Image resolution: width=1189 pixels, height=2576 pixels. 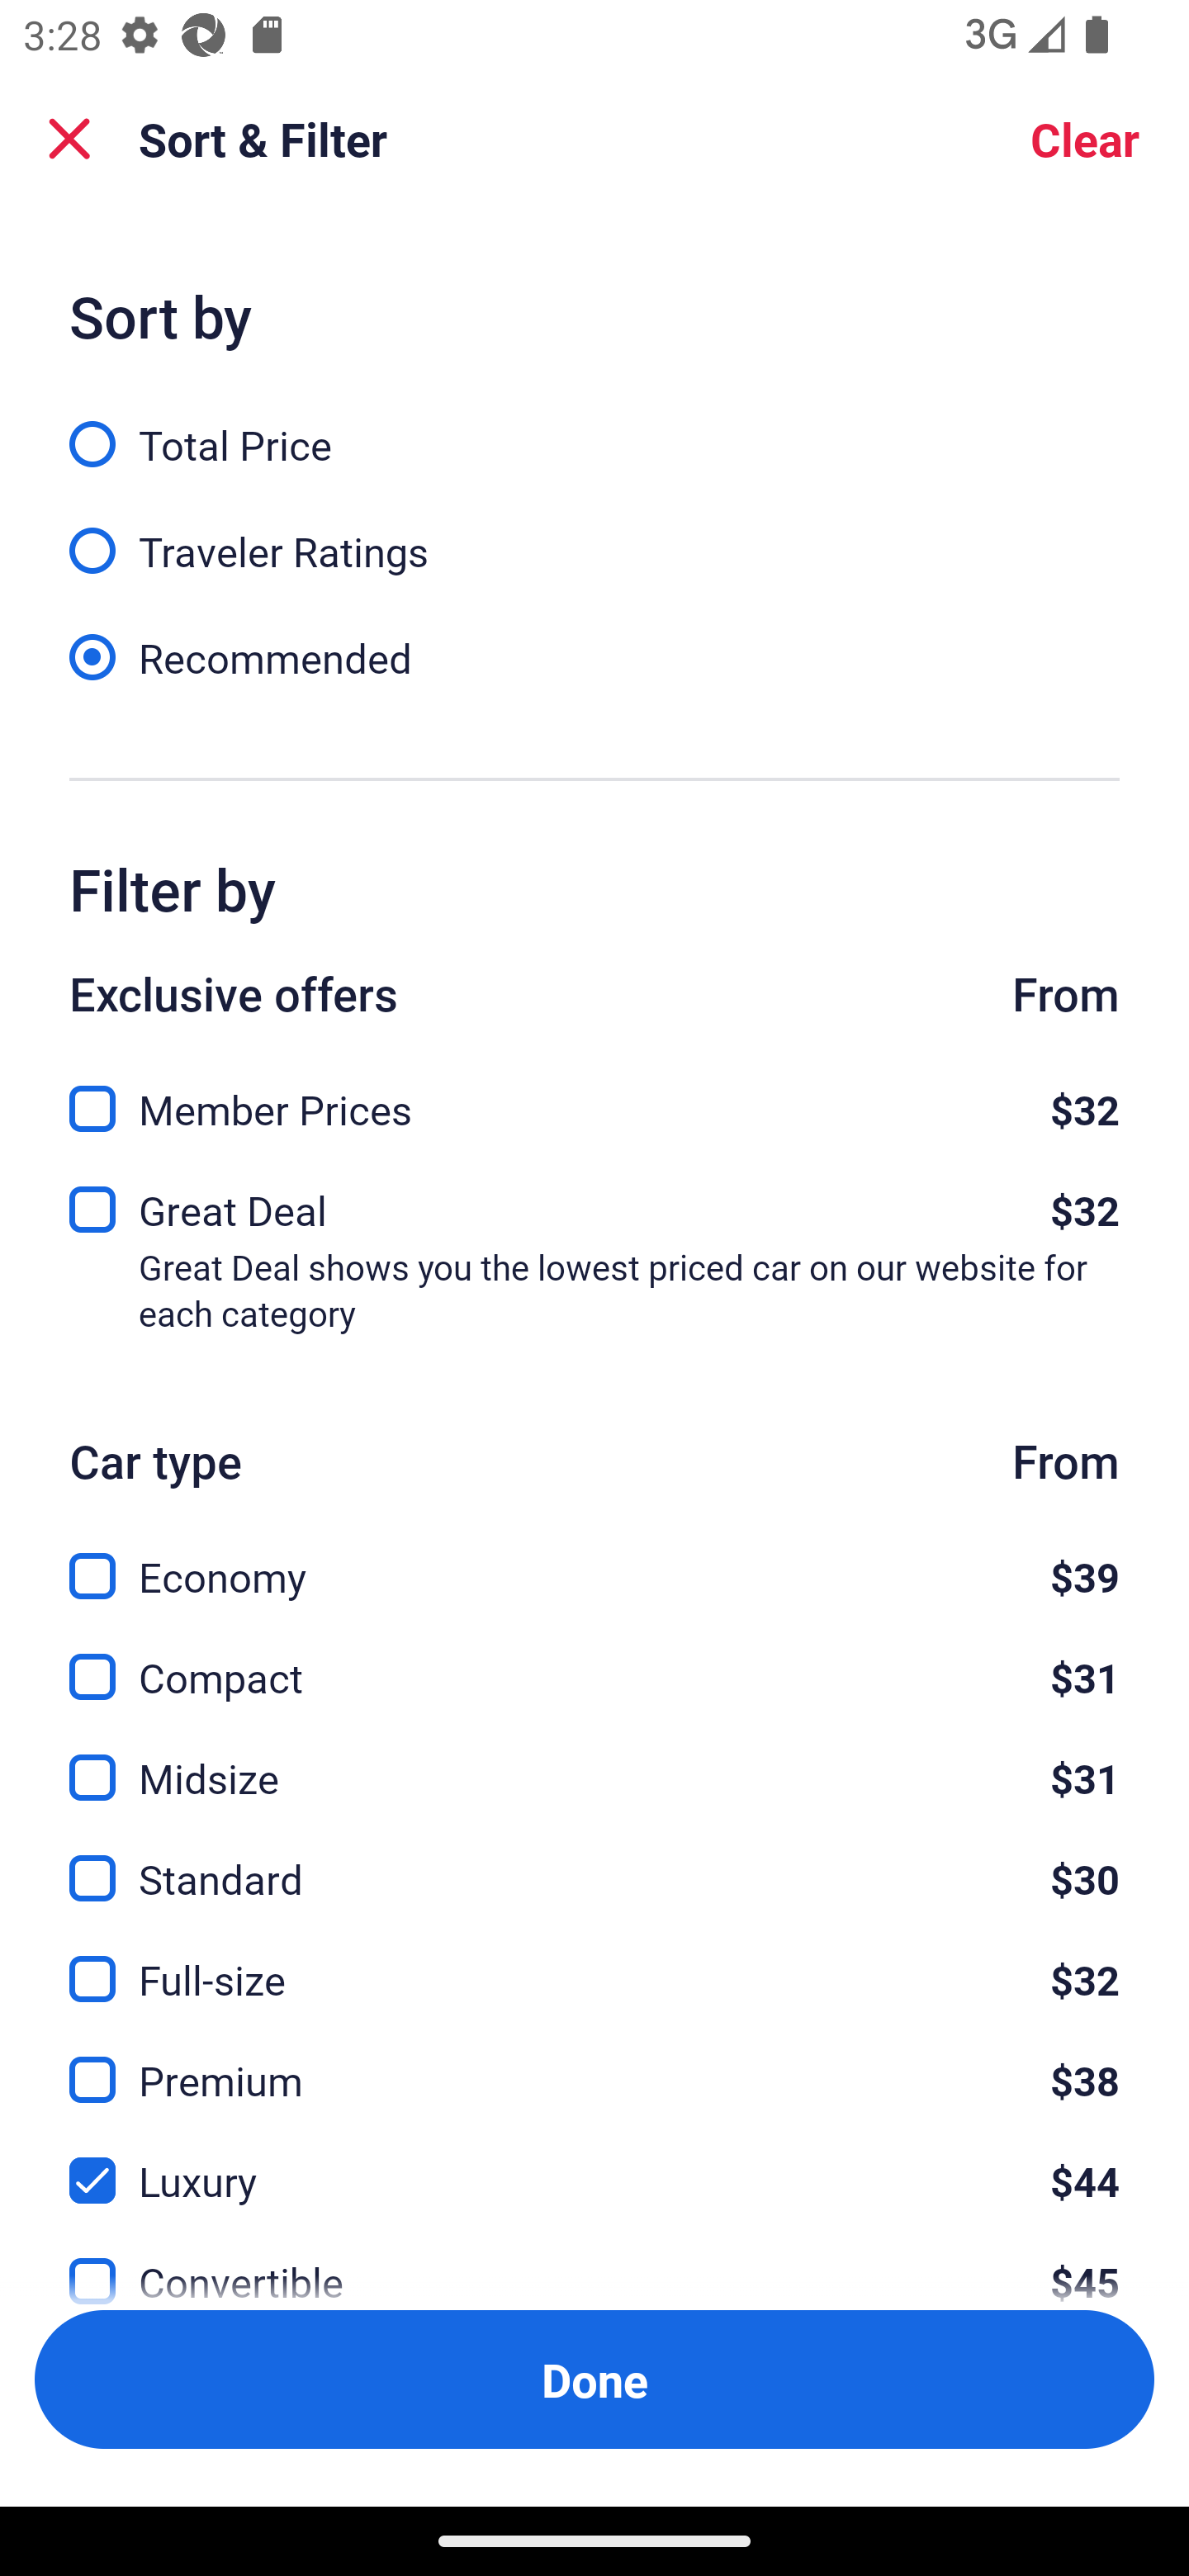 What do you see at coordinates (594, 2162) in the screenshot?
I see `Luxury, $44 Luxury $44` at bounding box center [594, 2162].